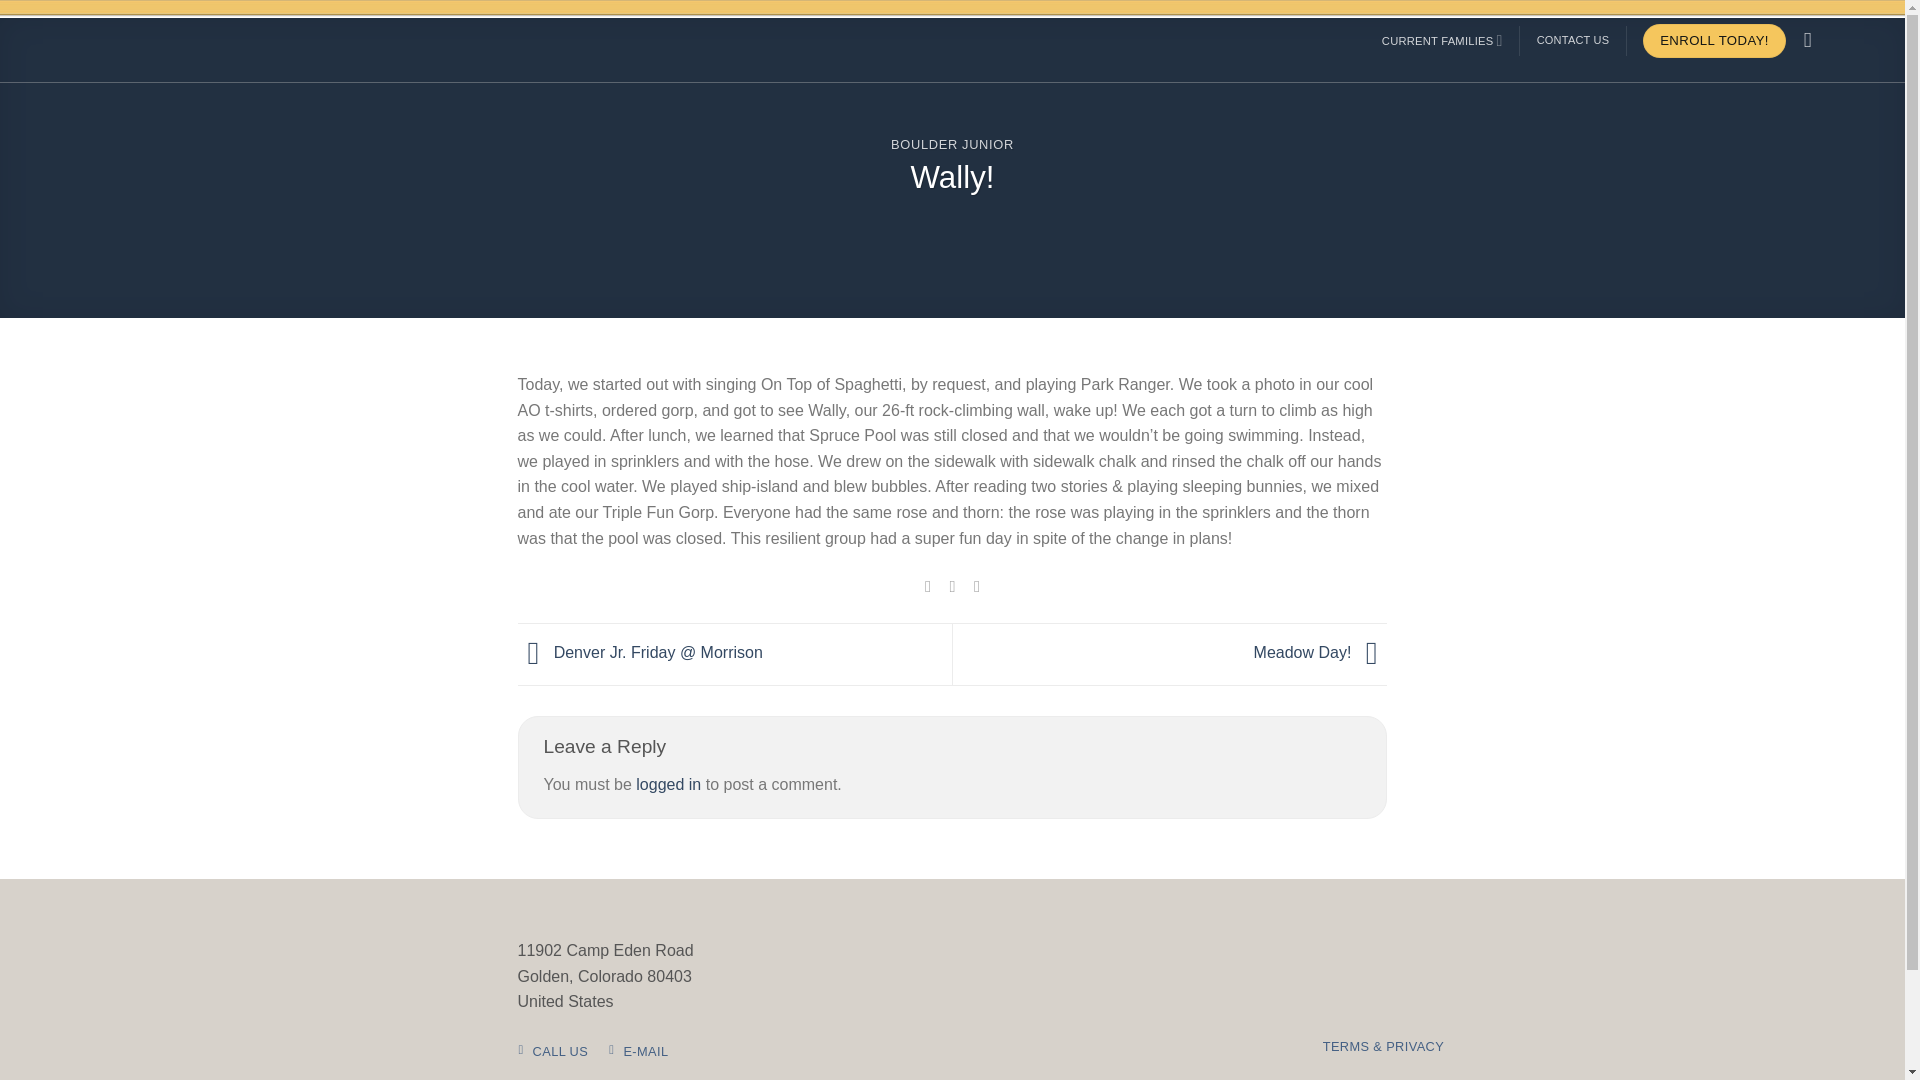  I want to click on CURRENT FAMILIES, so click(1442, 40).